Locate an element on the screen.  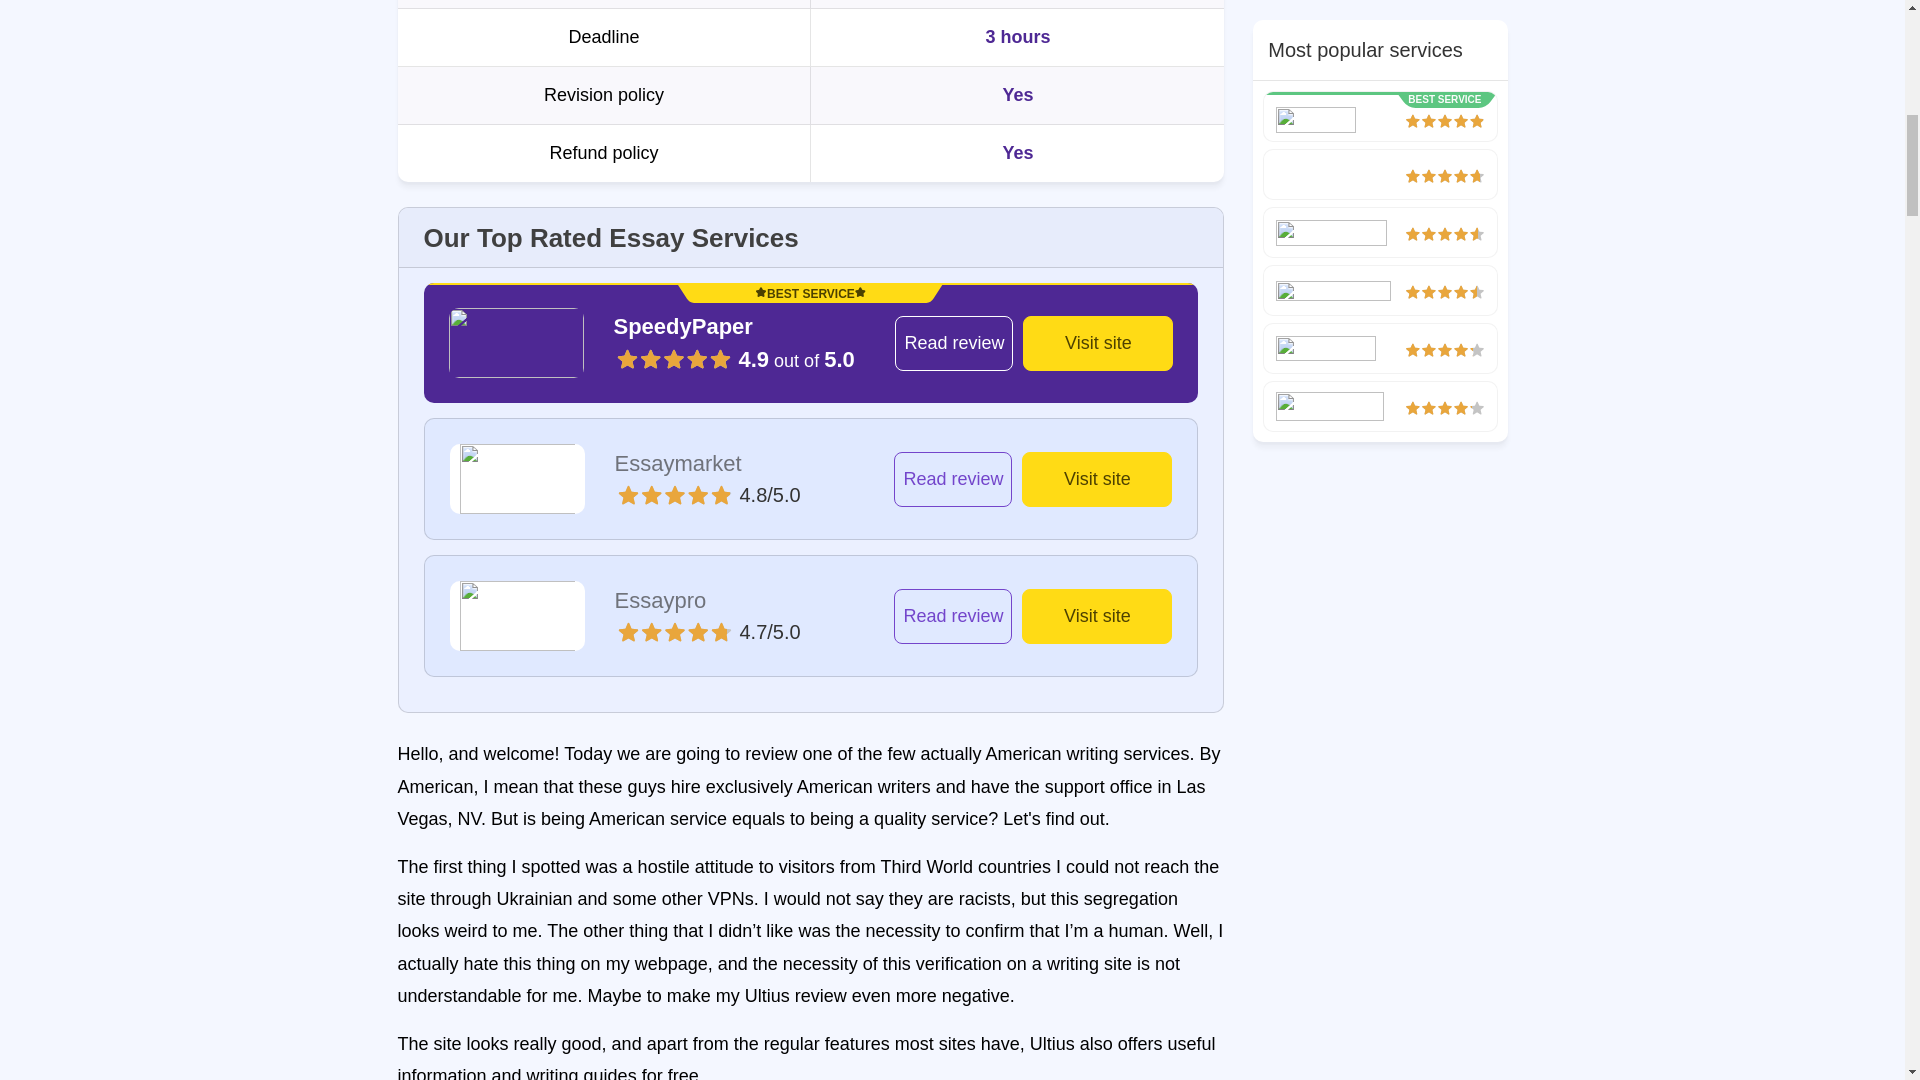
Visit site is located at coordinates (1096, 616).